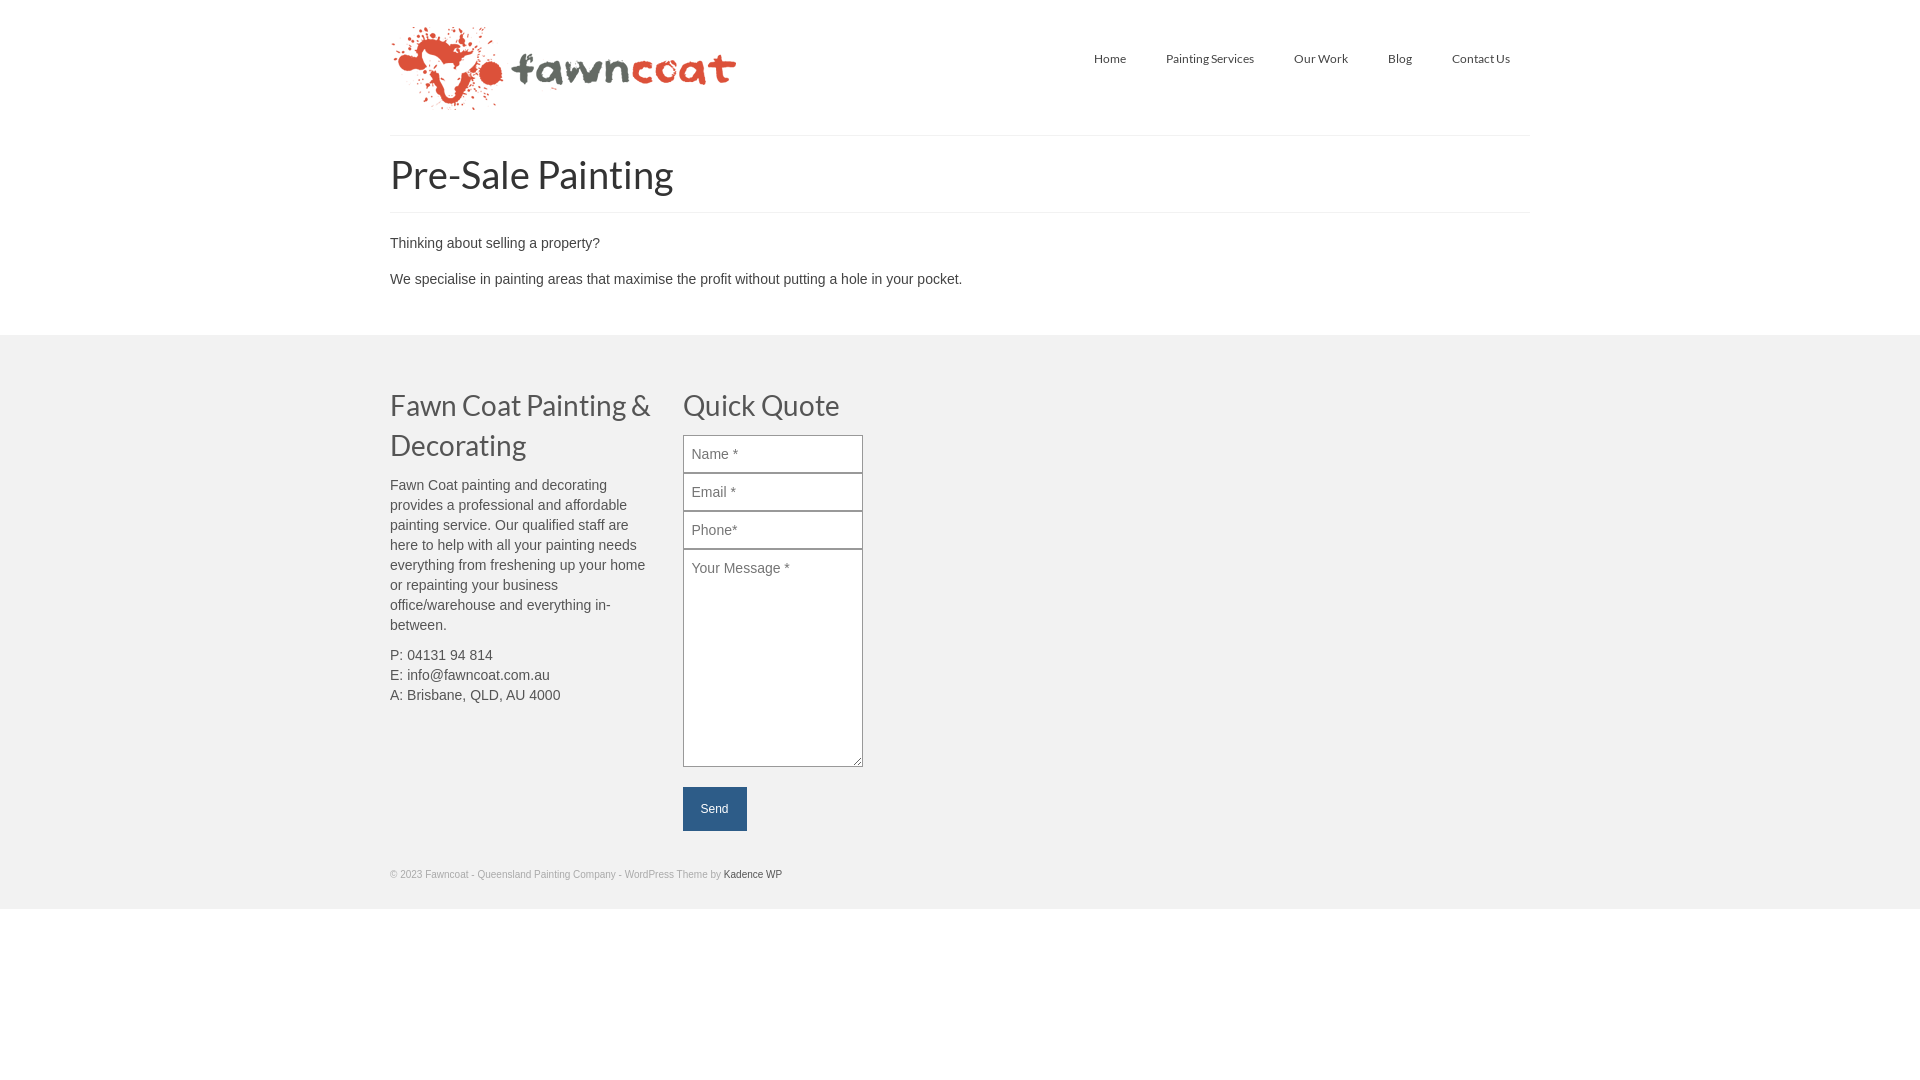 This screenshot has width=1920, height=1080. I want to click on Blog, so click(1400, 58).